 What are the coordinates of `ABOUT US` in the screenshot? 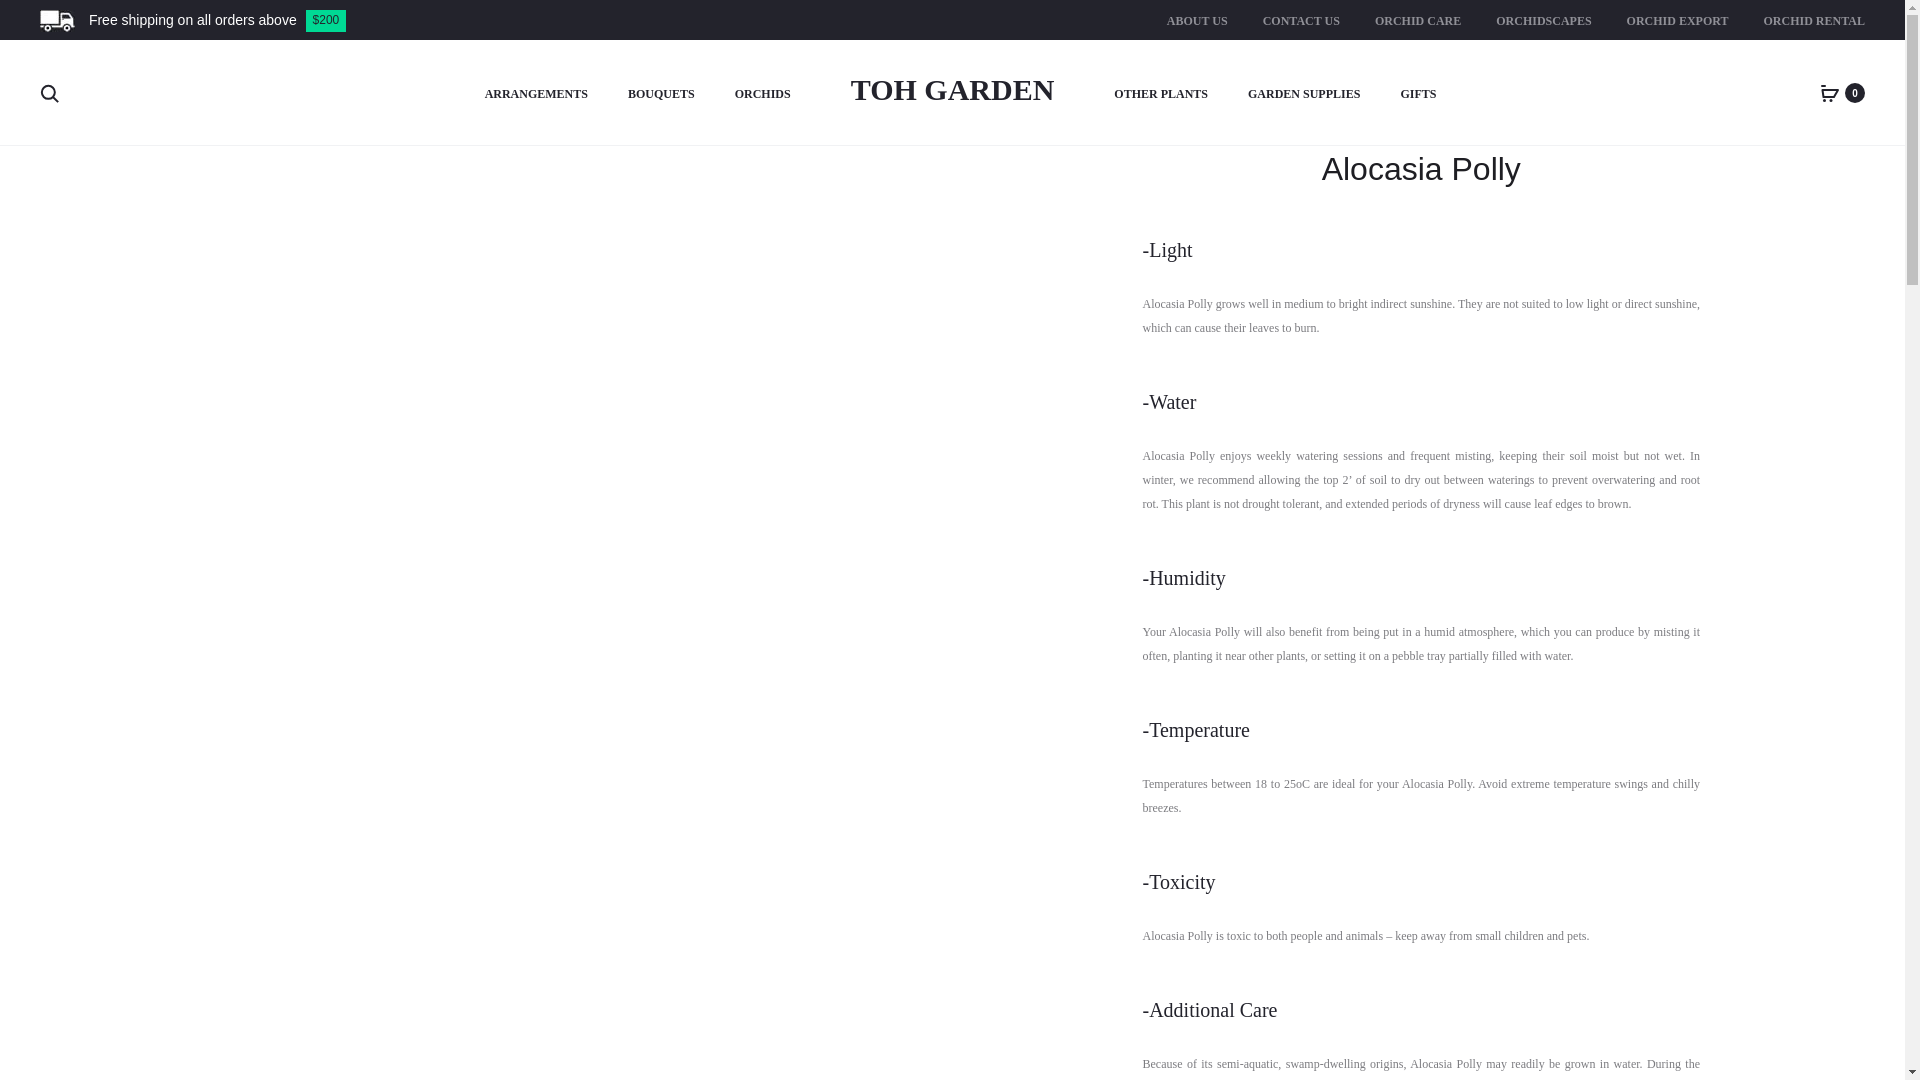 It's located at (1198, 21).